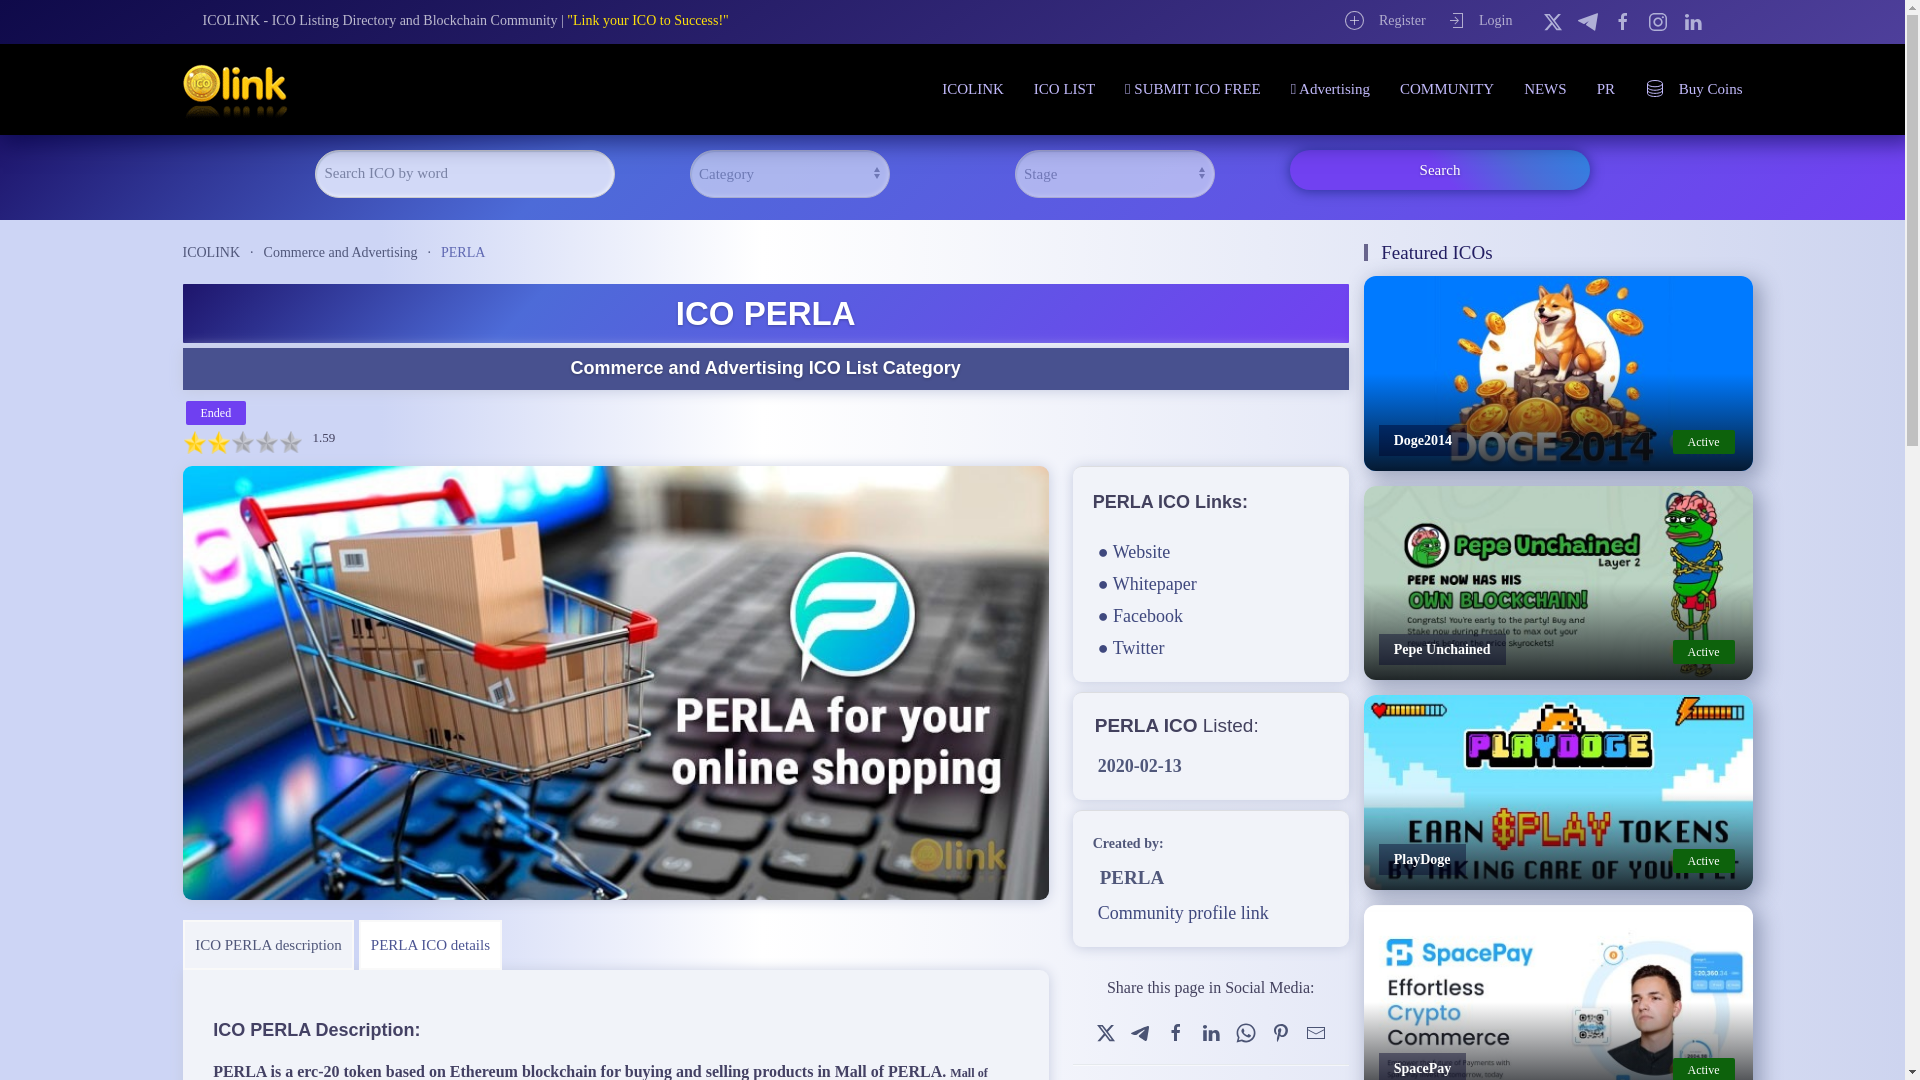 This screenshot has height=1080, width=1920. I want to click on Facebook, so click(1176, 1032).